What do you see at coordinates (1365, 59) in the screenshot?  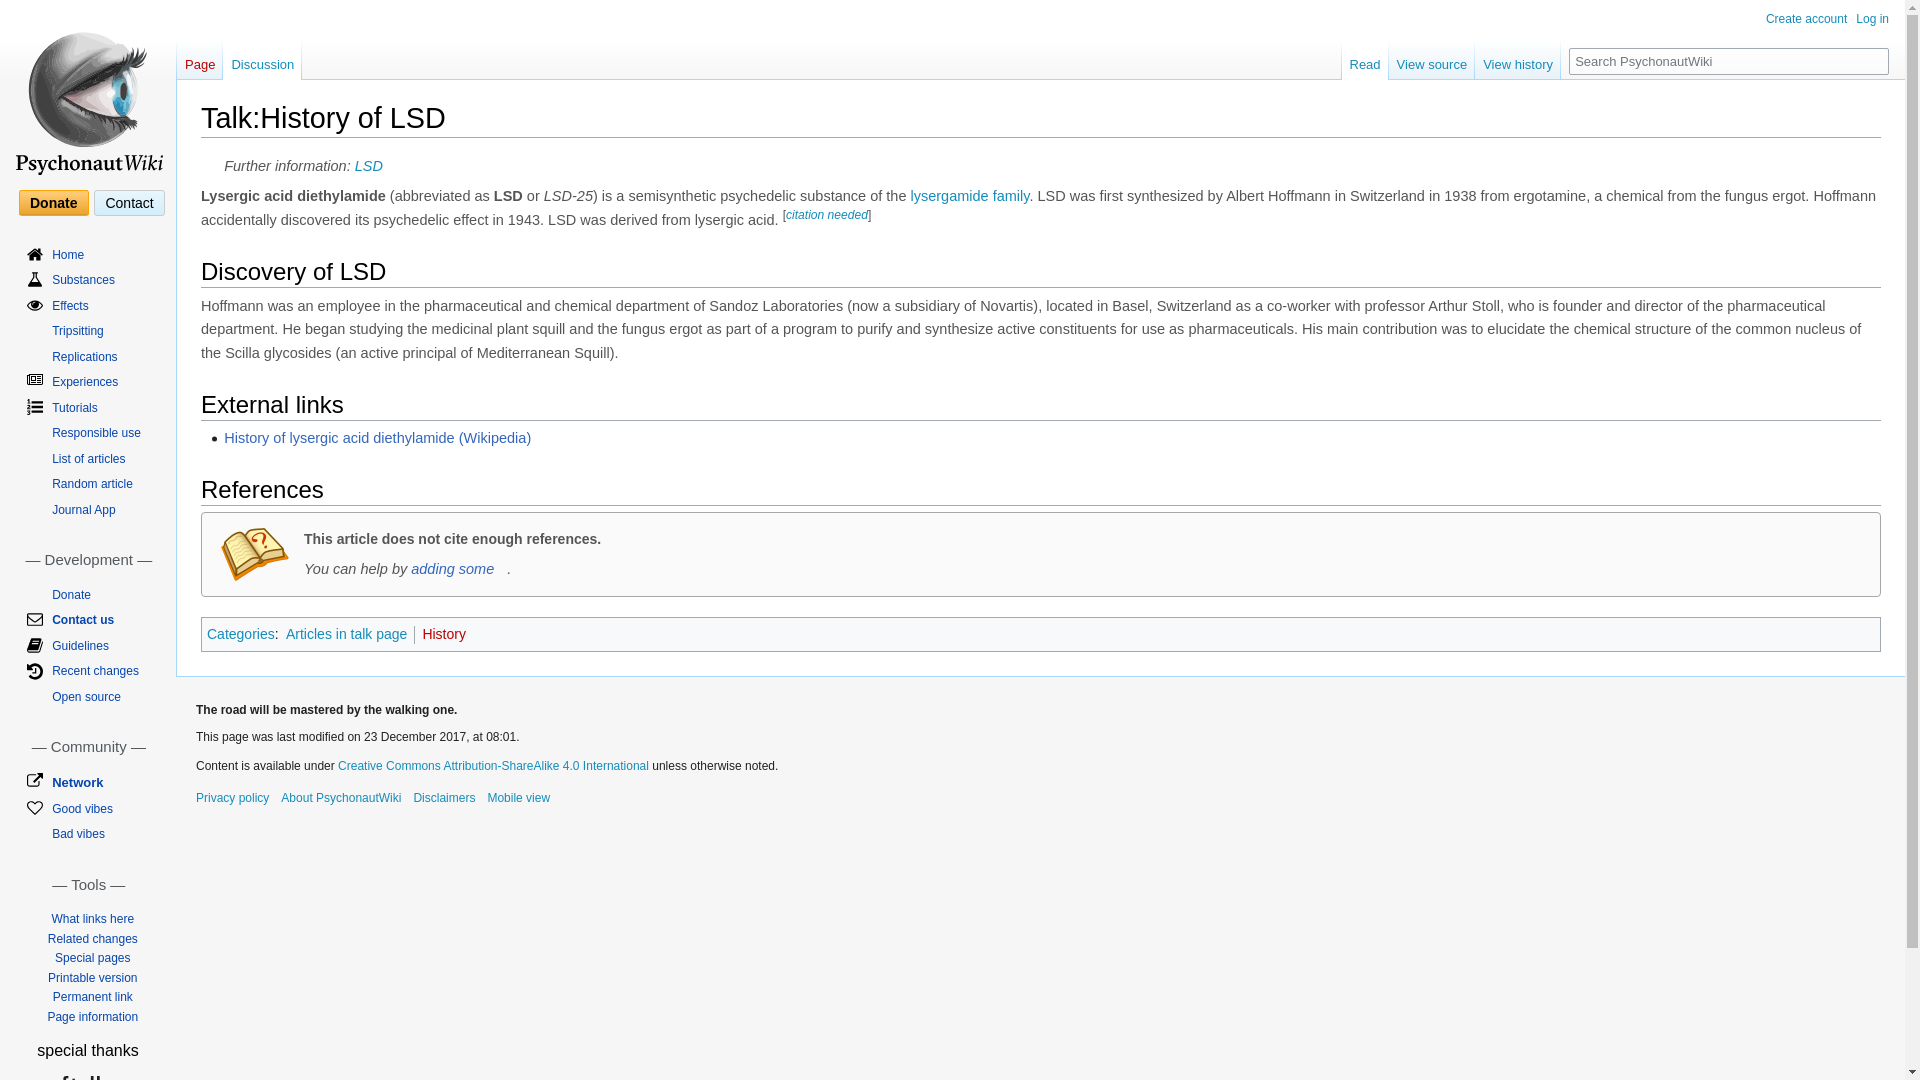 I see `Read` at bounding box center [1365, 59].